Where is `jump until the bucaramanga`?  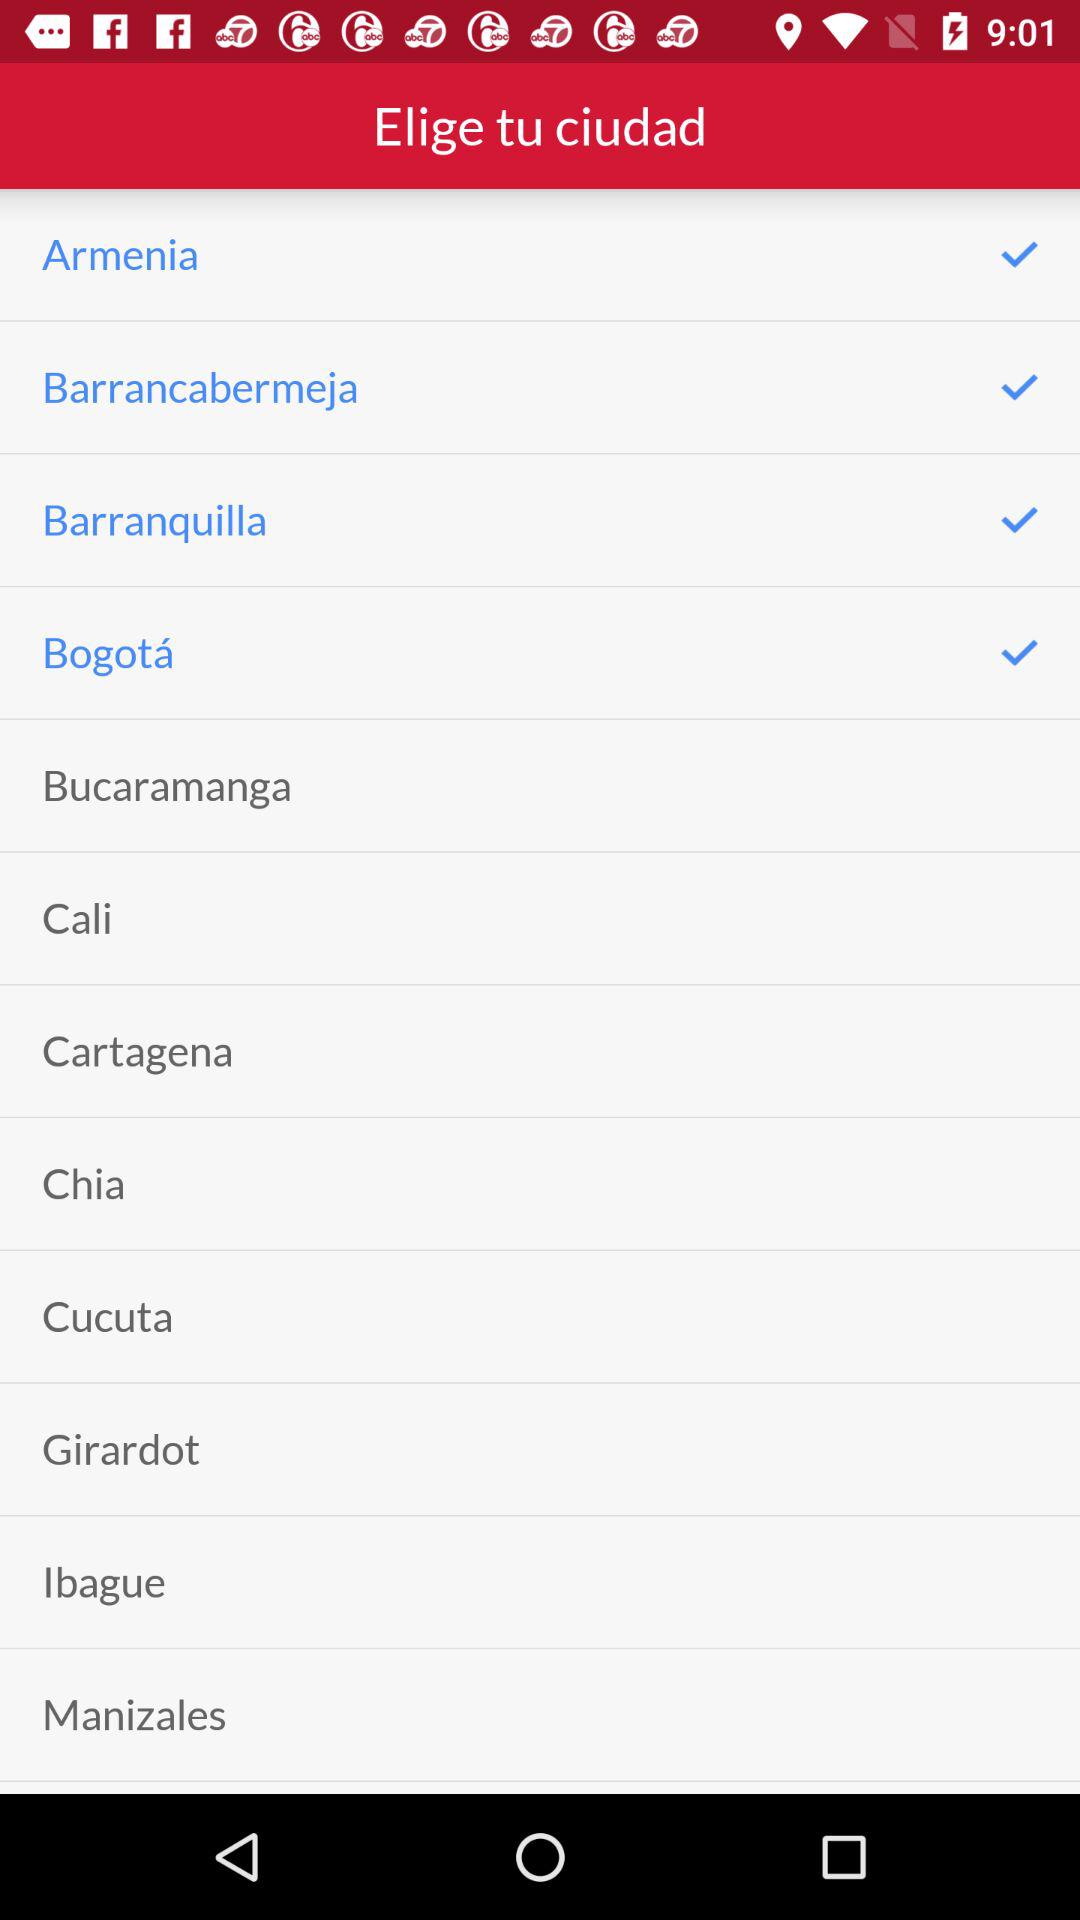
jump until the bucaramanga is located at coordinates (166, 785).